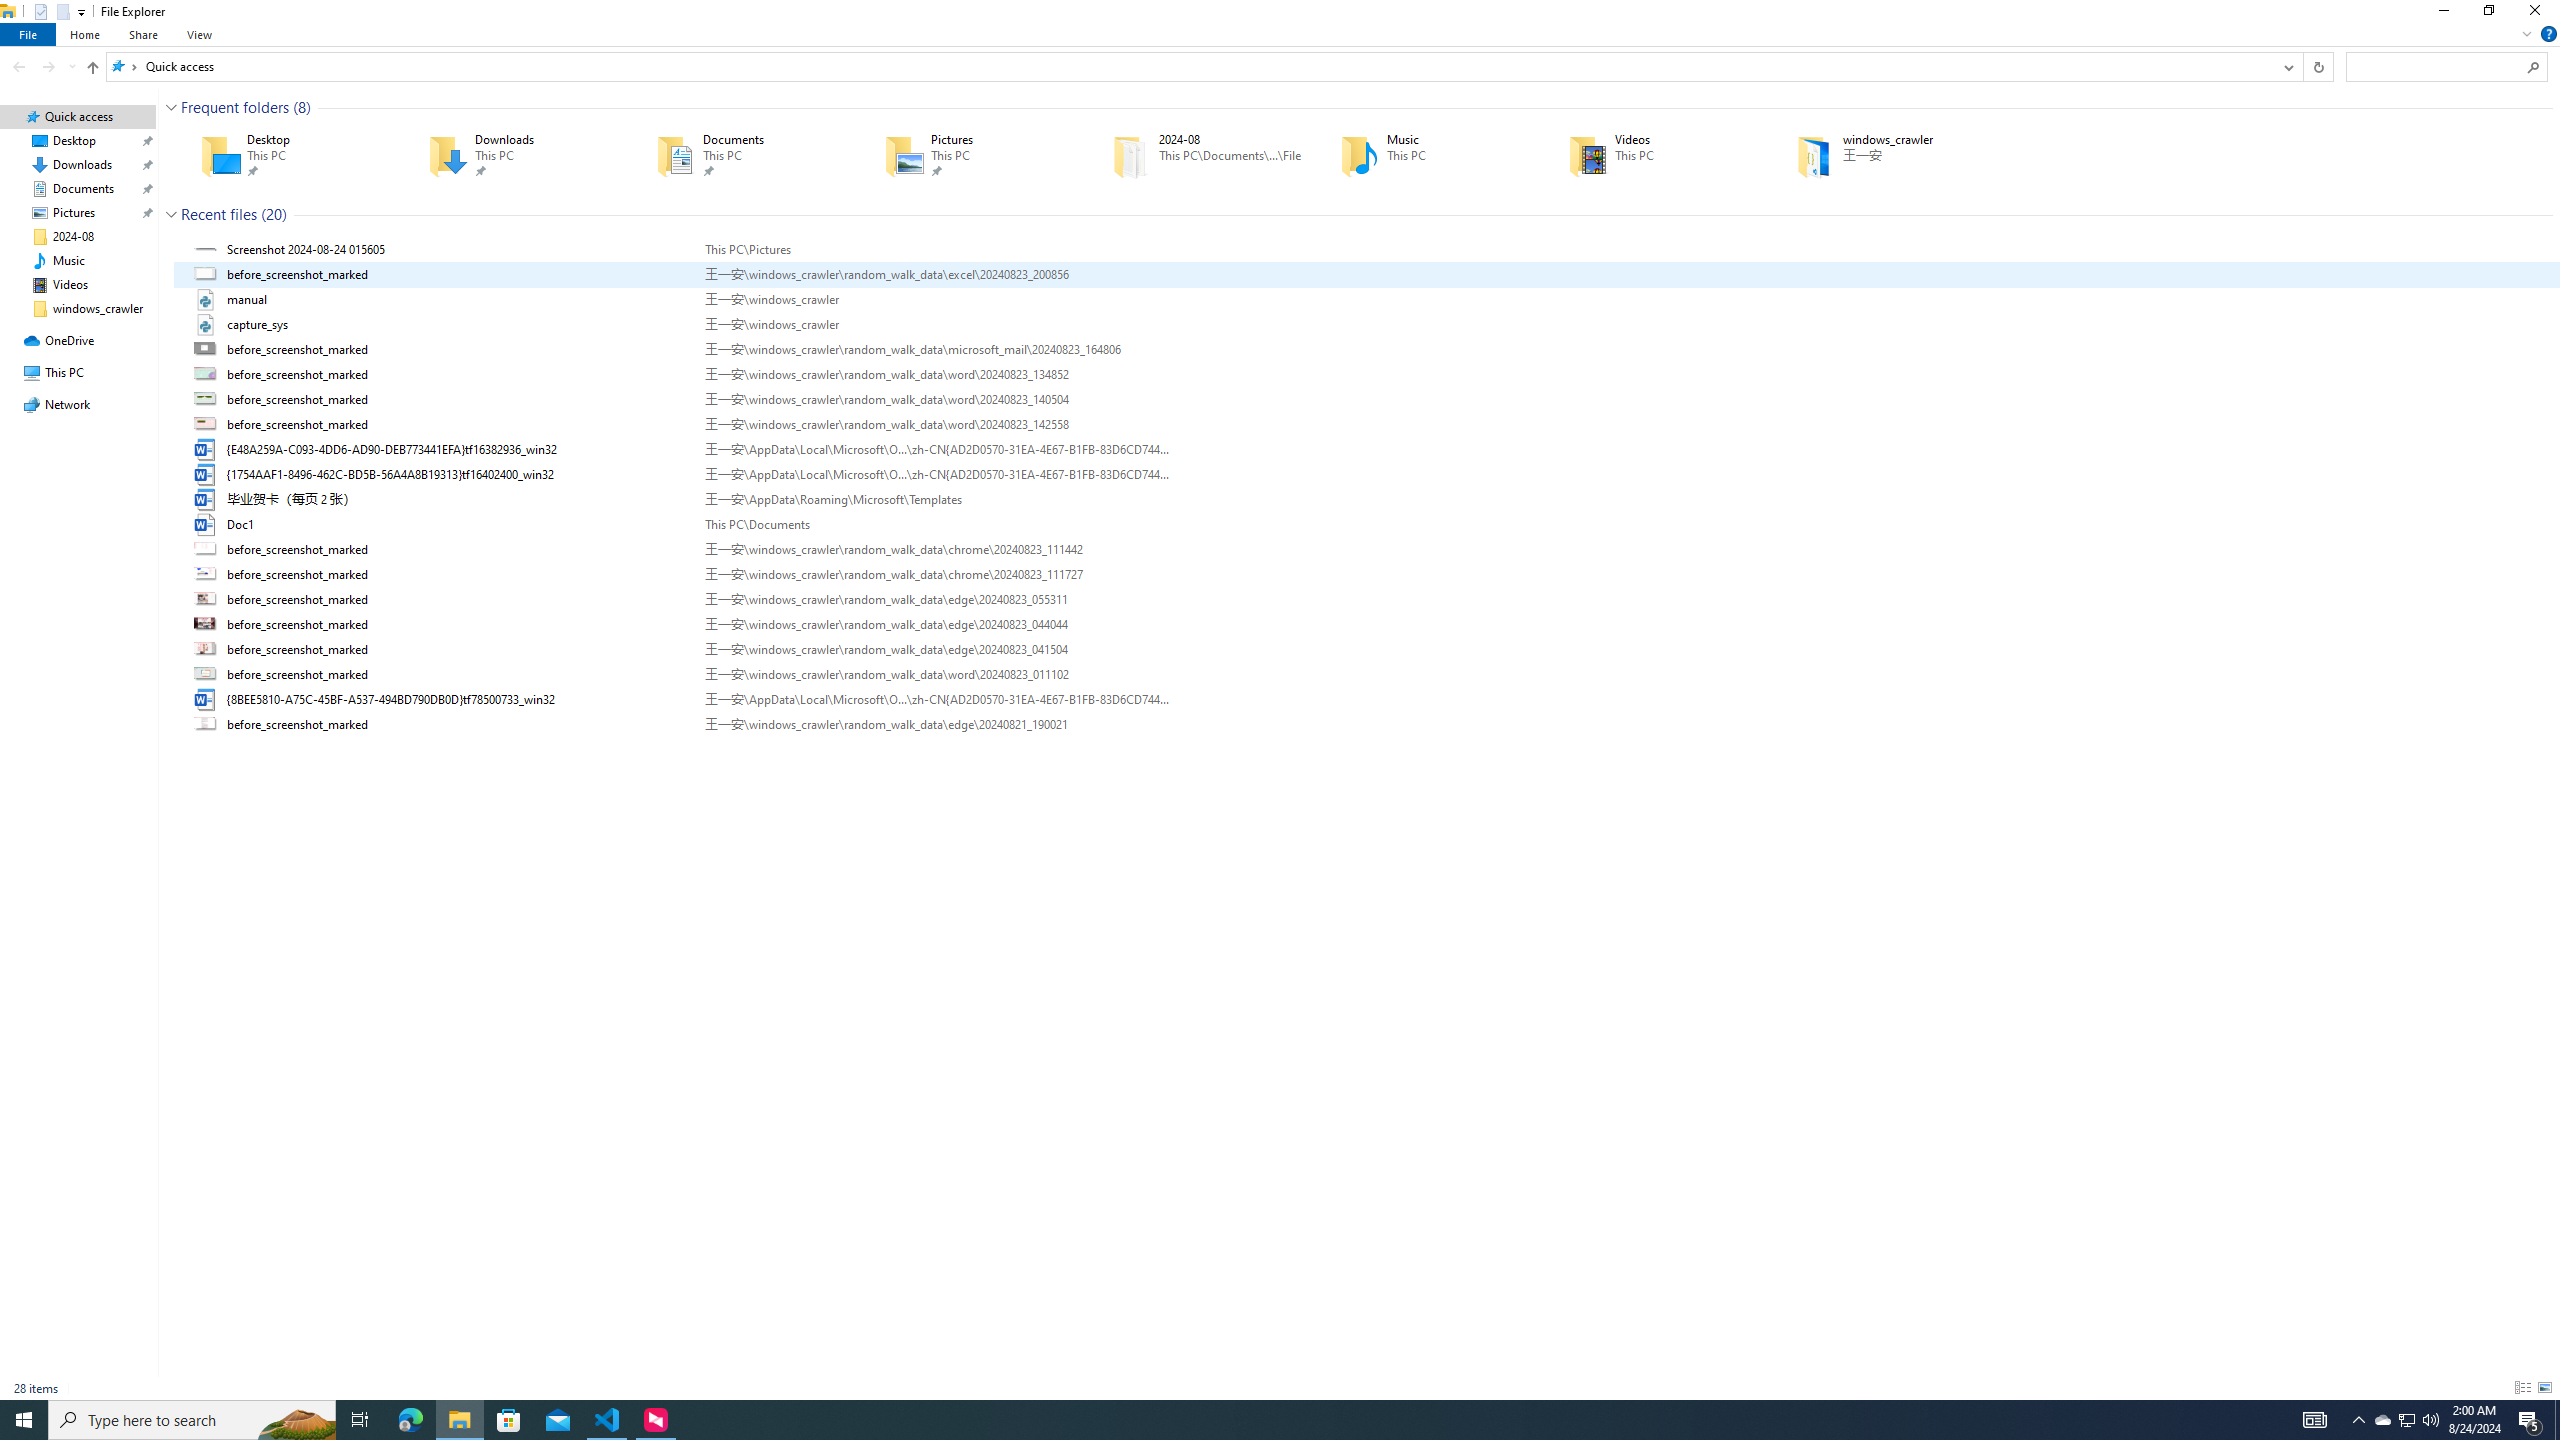  What do you see at coordinates (1198, 155) in the screenshot?
I see `2024-08` at bounding box center [1198, 155].